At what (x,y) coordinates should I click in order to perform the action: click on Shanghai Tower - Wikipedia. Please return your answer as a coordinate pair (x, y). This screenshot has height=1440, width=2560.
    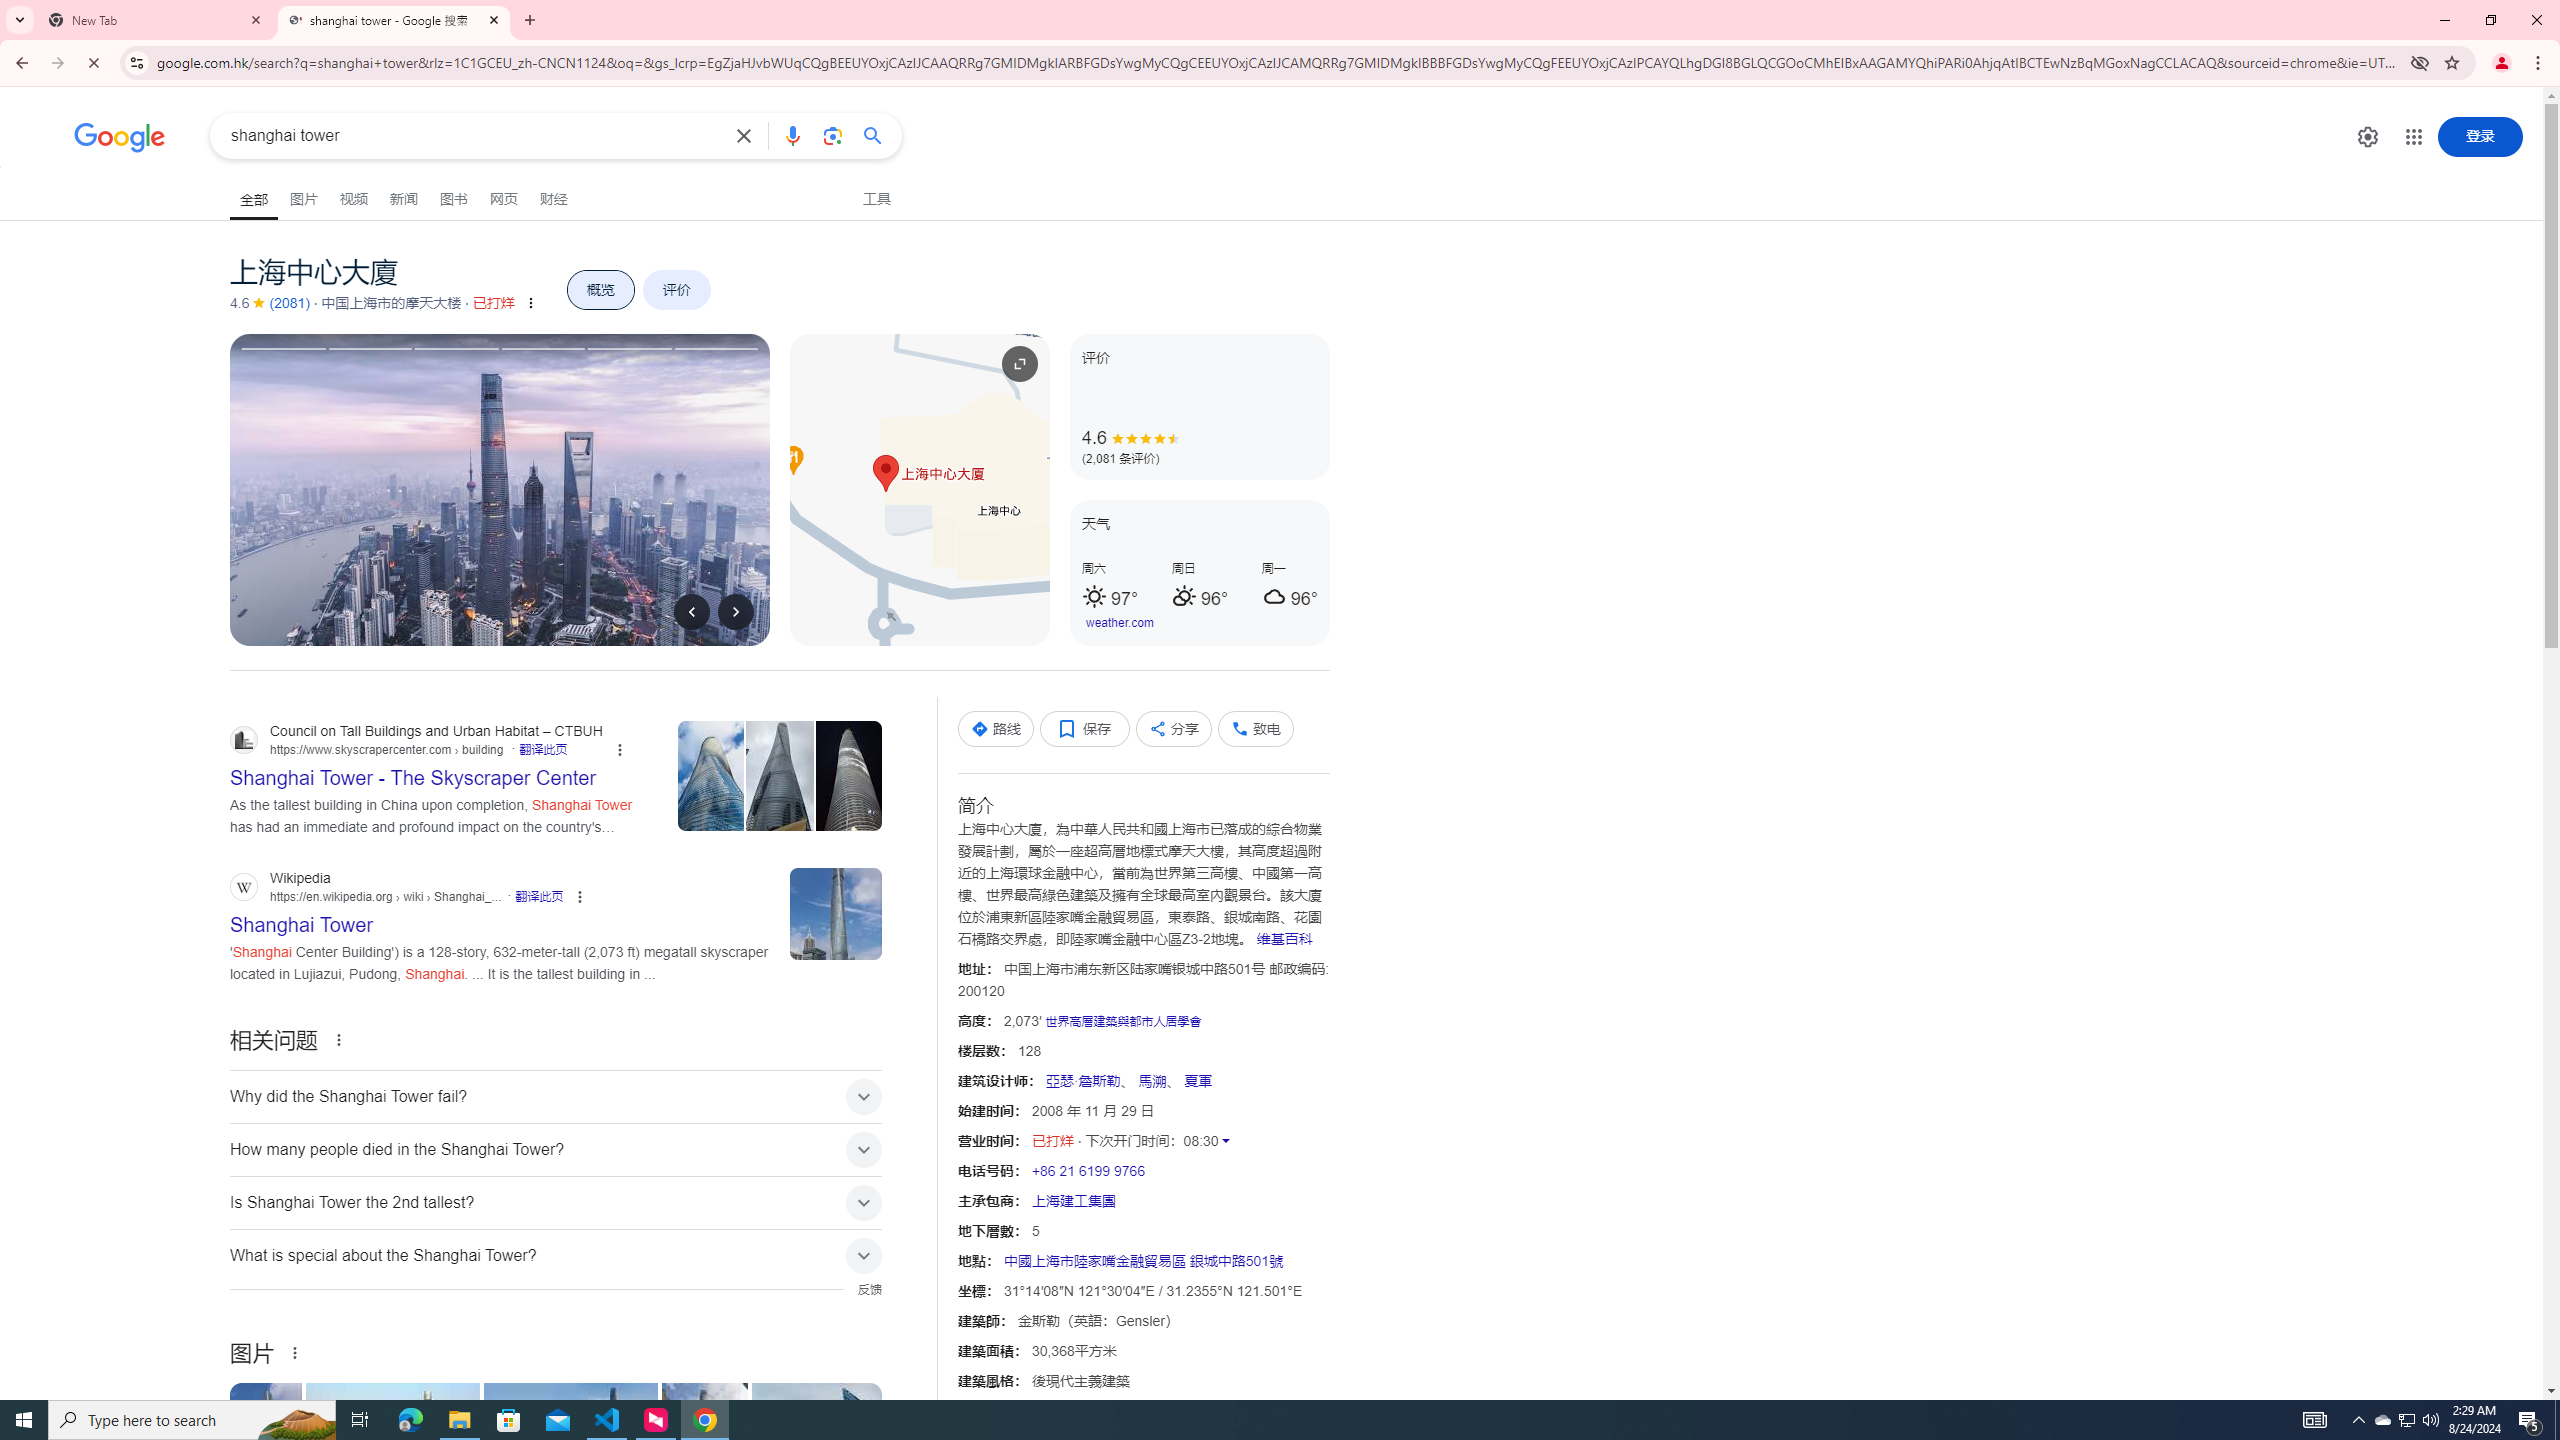
    Looking at the image, I should click on (266, 1448).